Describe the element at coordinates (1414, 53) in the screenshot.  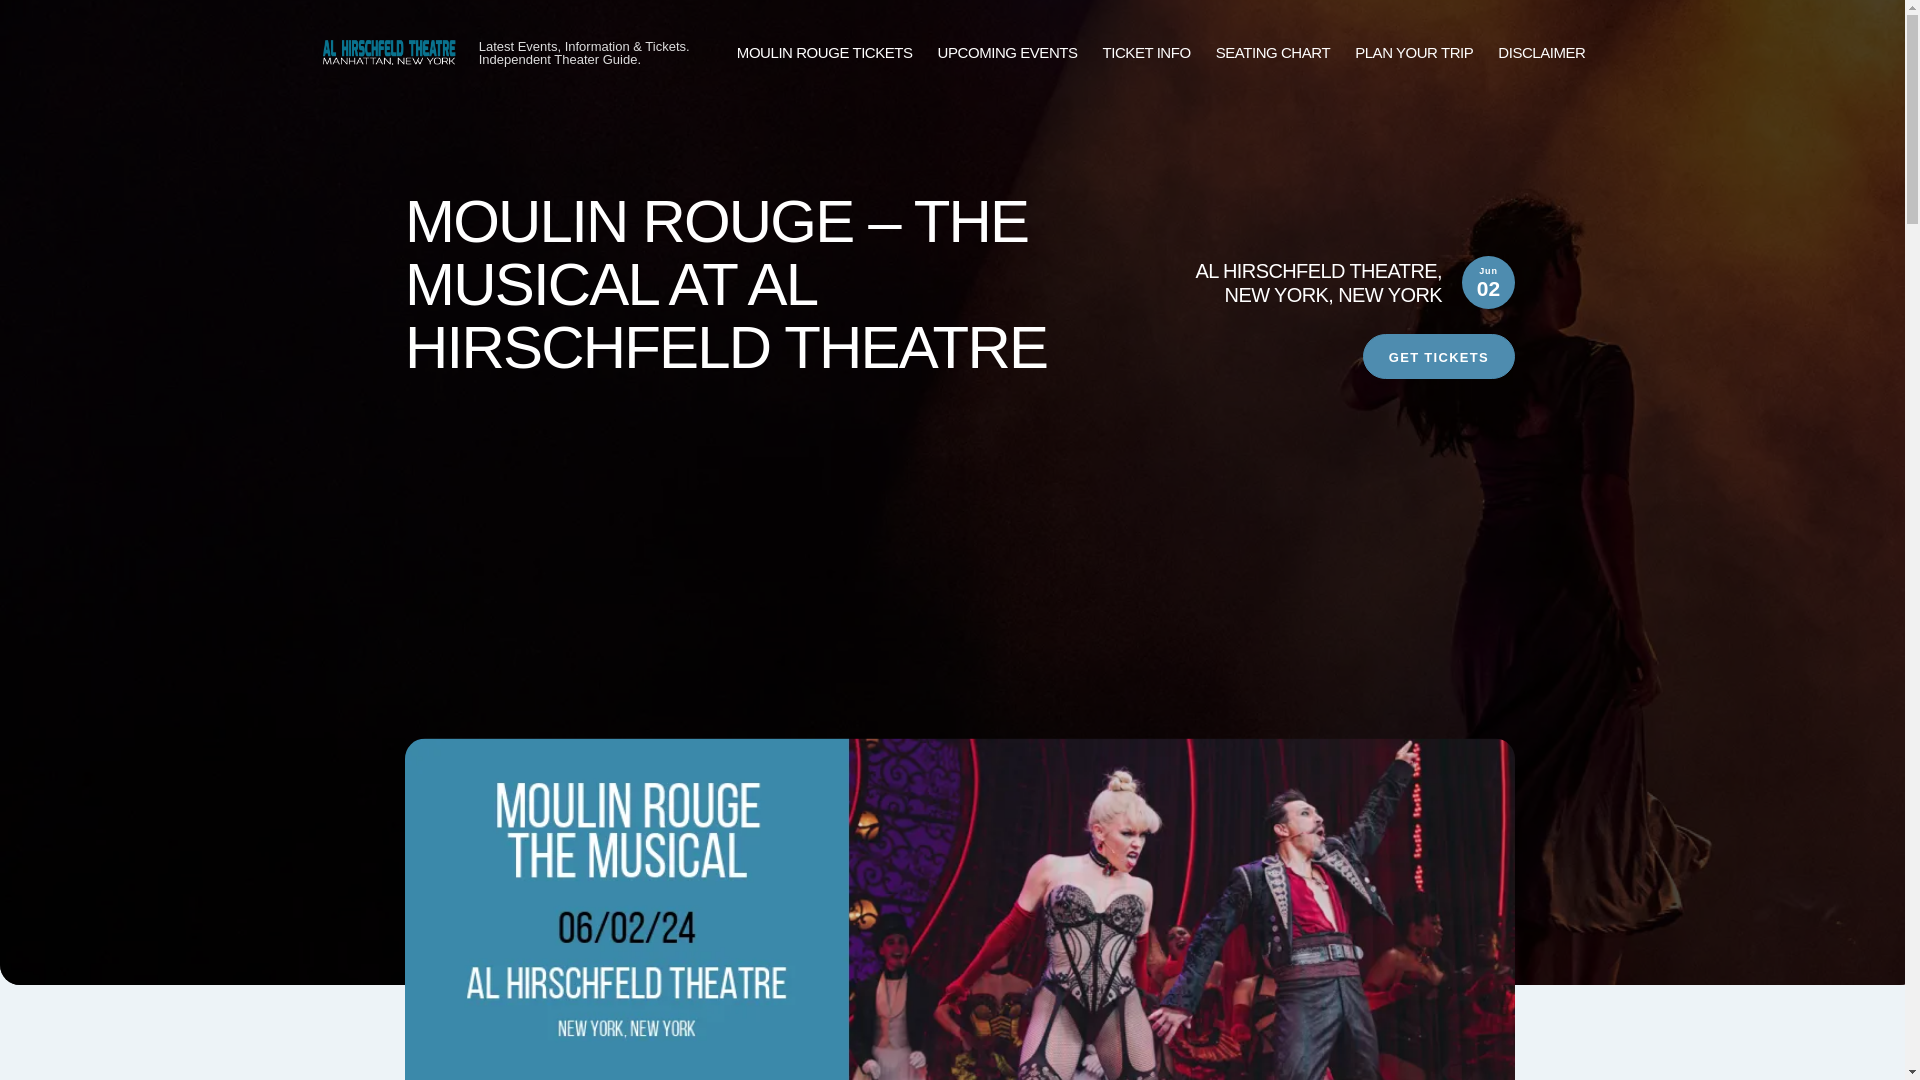
I see `PLAN YOUR TRIP` at that location.